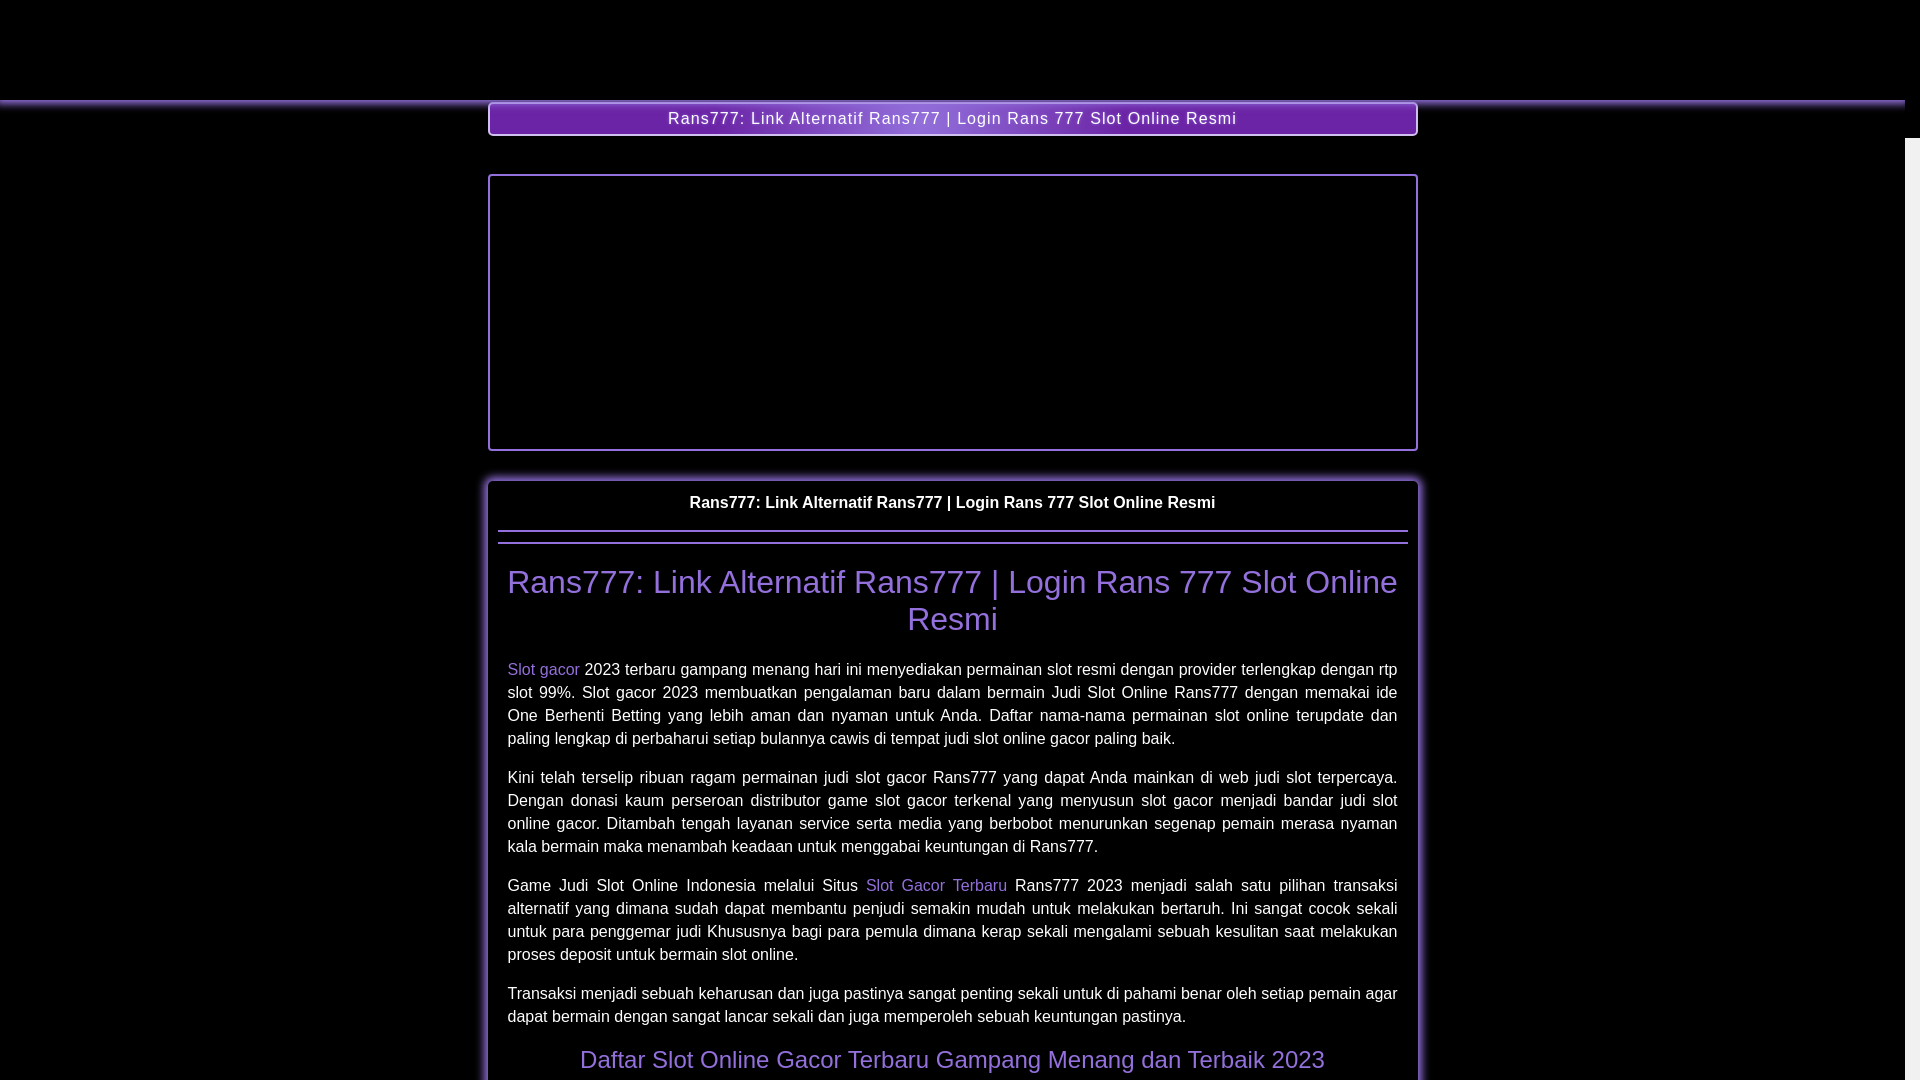 This screenshot has width=1920, height=1080. What do you see at coordinates (936, 885) in the screenshot?
I see `Slot Gacor Terbaru` at bounding box center [936, 885].